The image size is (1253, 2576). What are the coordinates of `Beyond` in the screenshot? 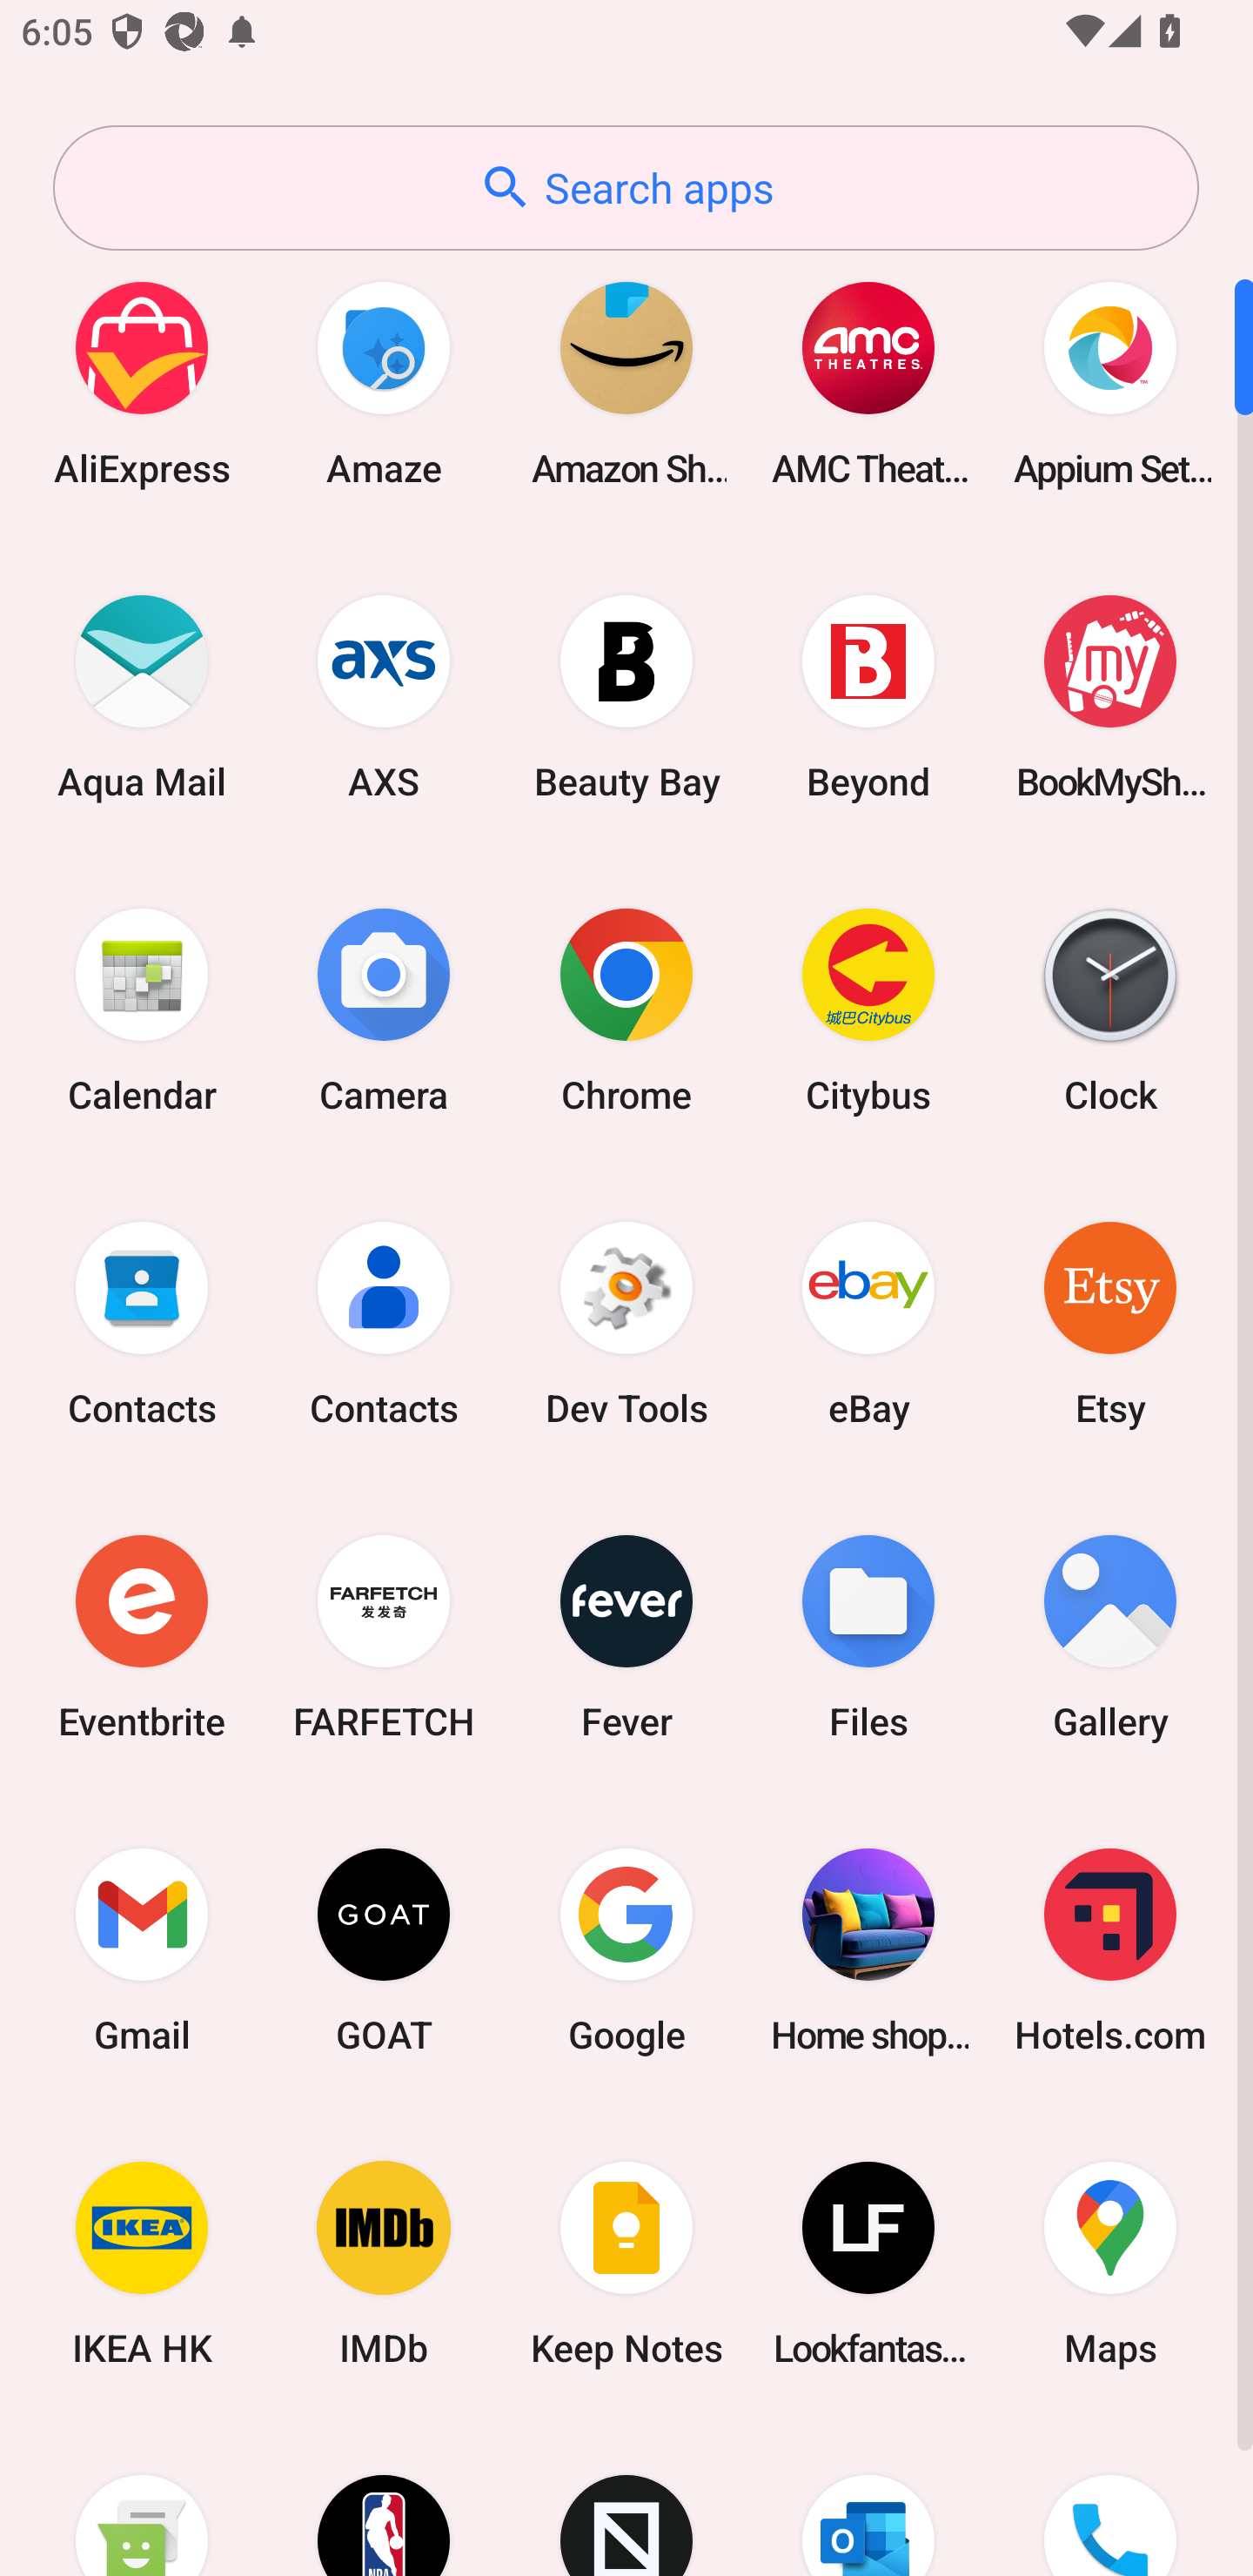 It's located at (868, 696).